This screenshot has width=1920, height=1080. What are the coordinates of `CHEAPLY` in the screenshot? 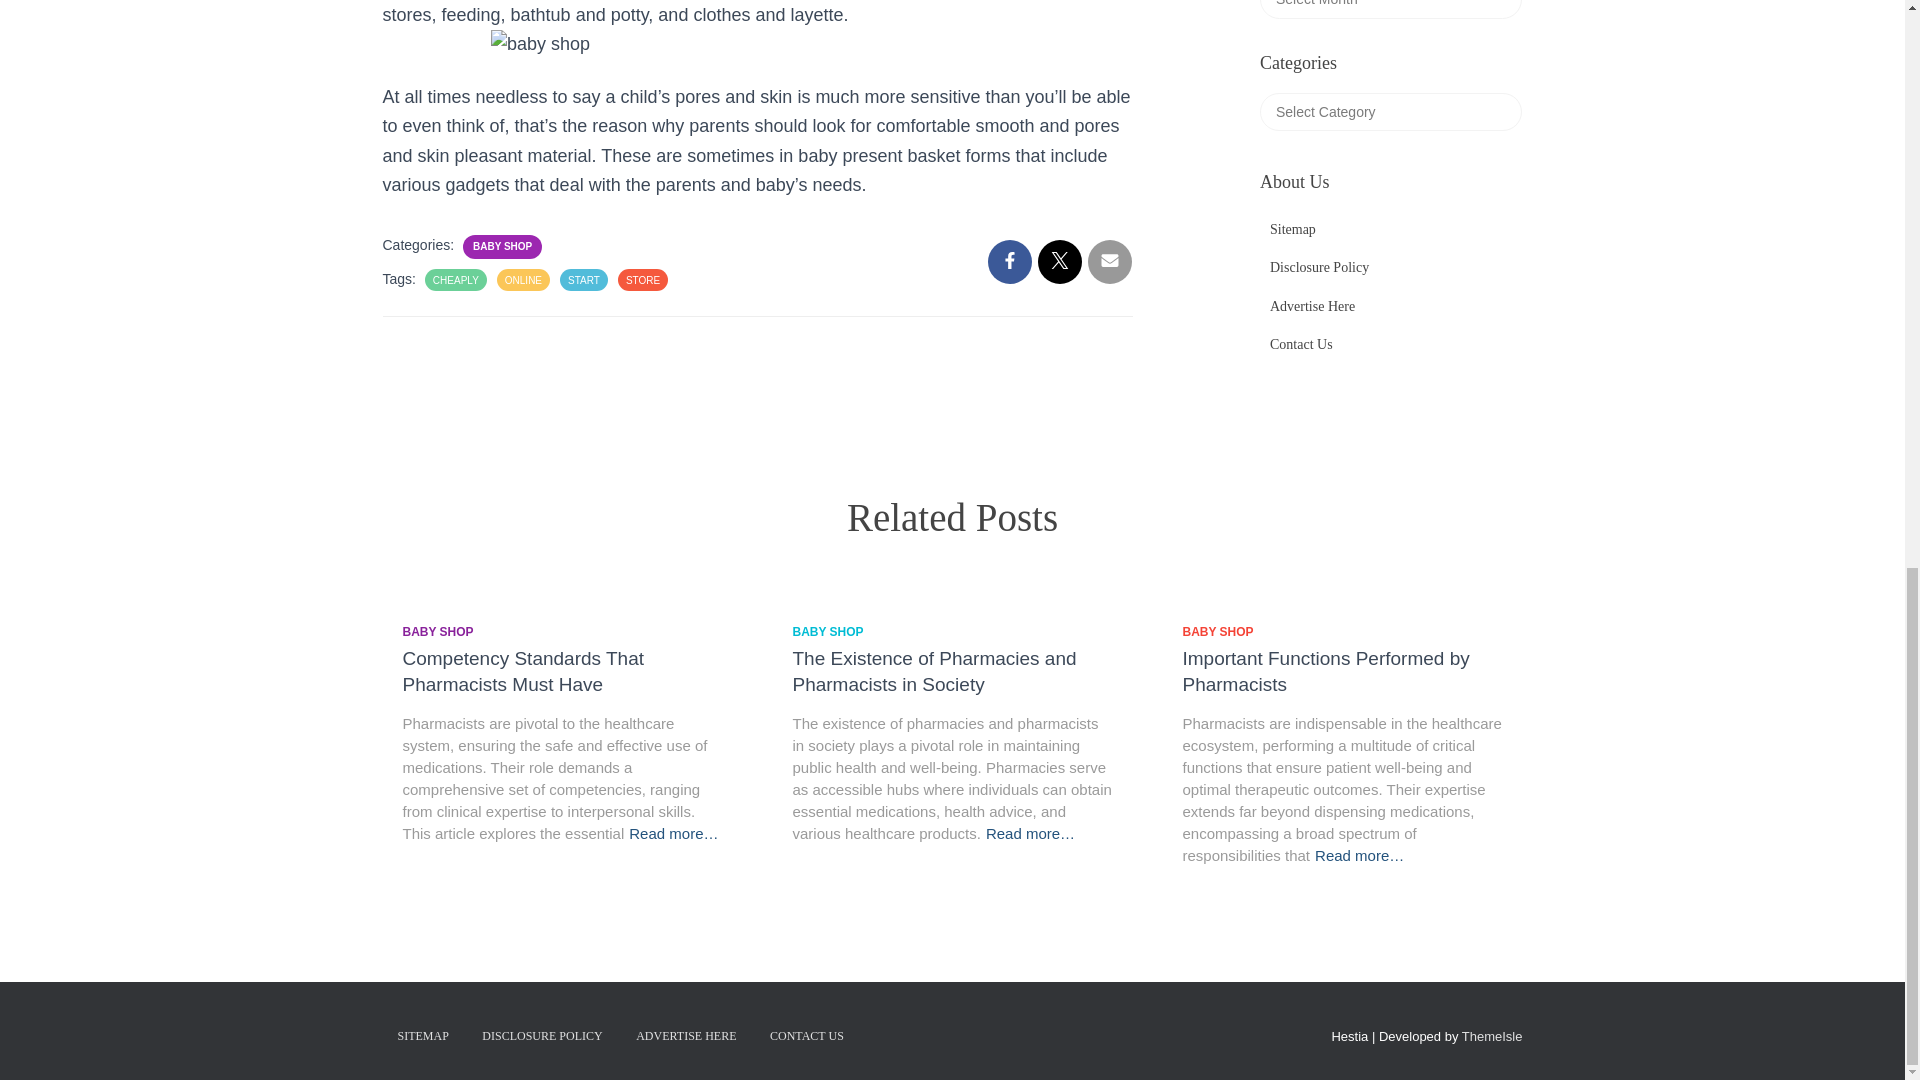 It's located at (456, 280).